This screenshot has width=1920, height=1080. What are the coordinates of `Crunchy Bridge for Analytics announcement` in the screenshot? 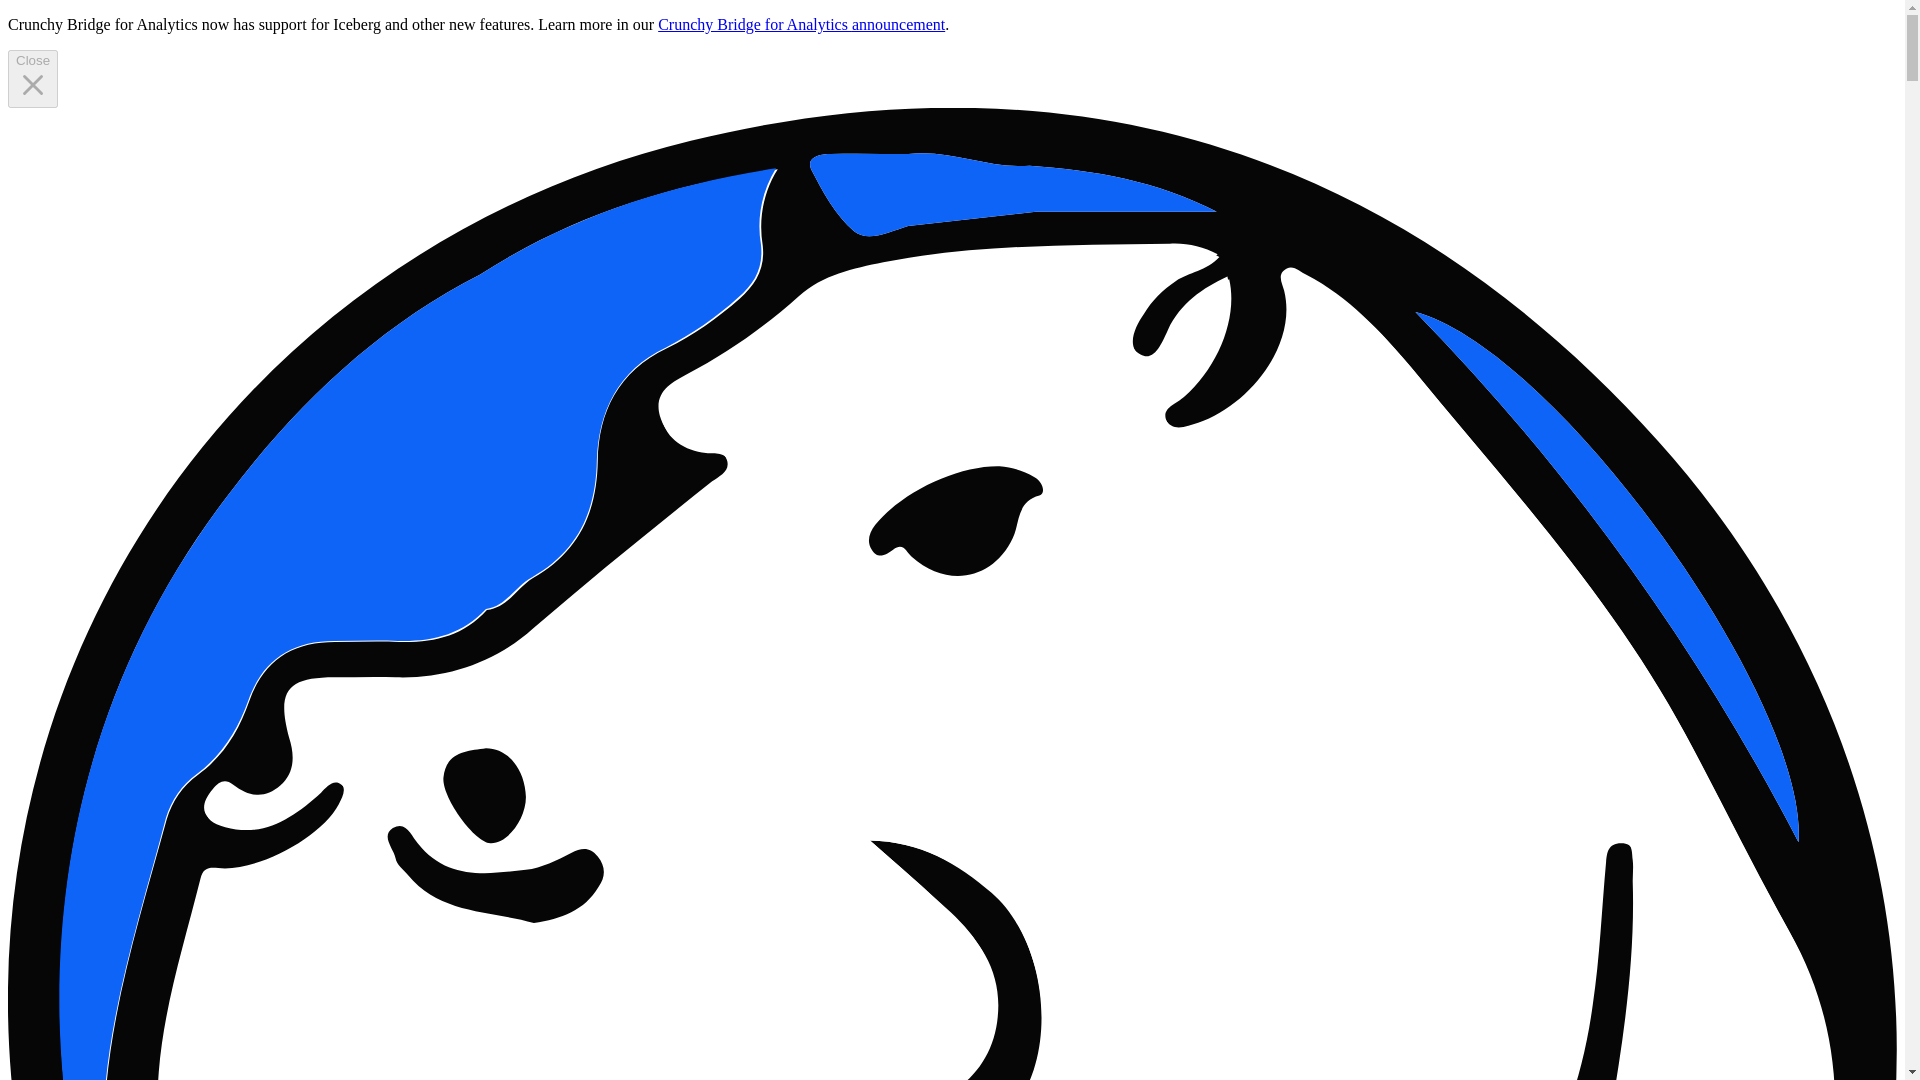 It's located at (801, 24).